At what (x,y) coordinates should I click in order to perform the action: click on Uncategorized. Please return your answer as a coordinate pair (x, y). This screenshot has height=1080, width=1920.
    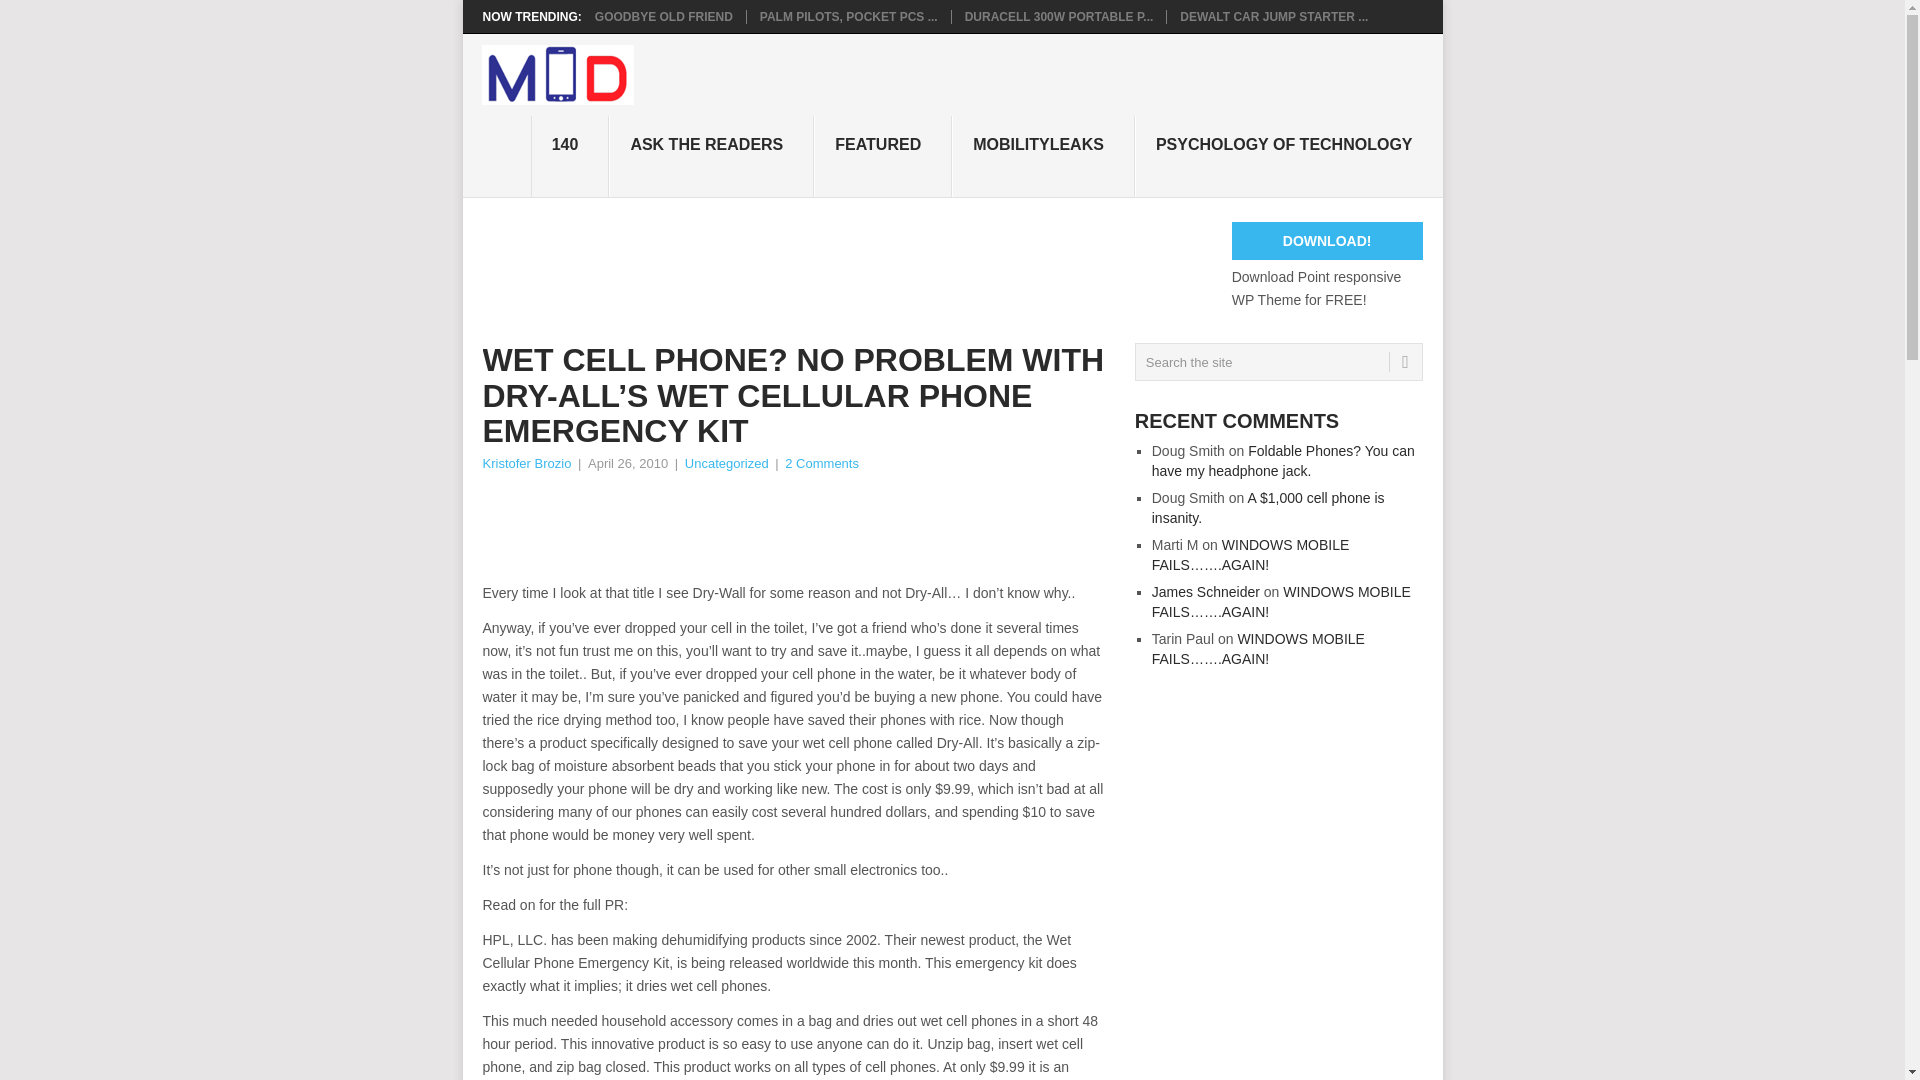
    Looking at the image, I should click on (727, 462).